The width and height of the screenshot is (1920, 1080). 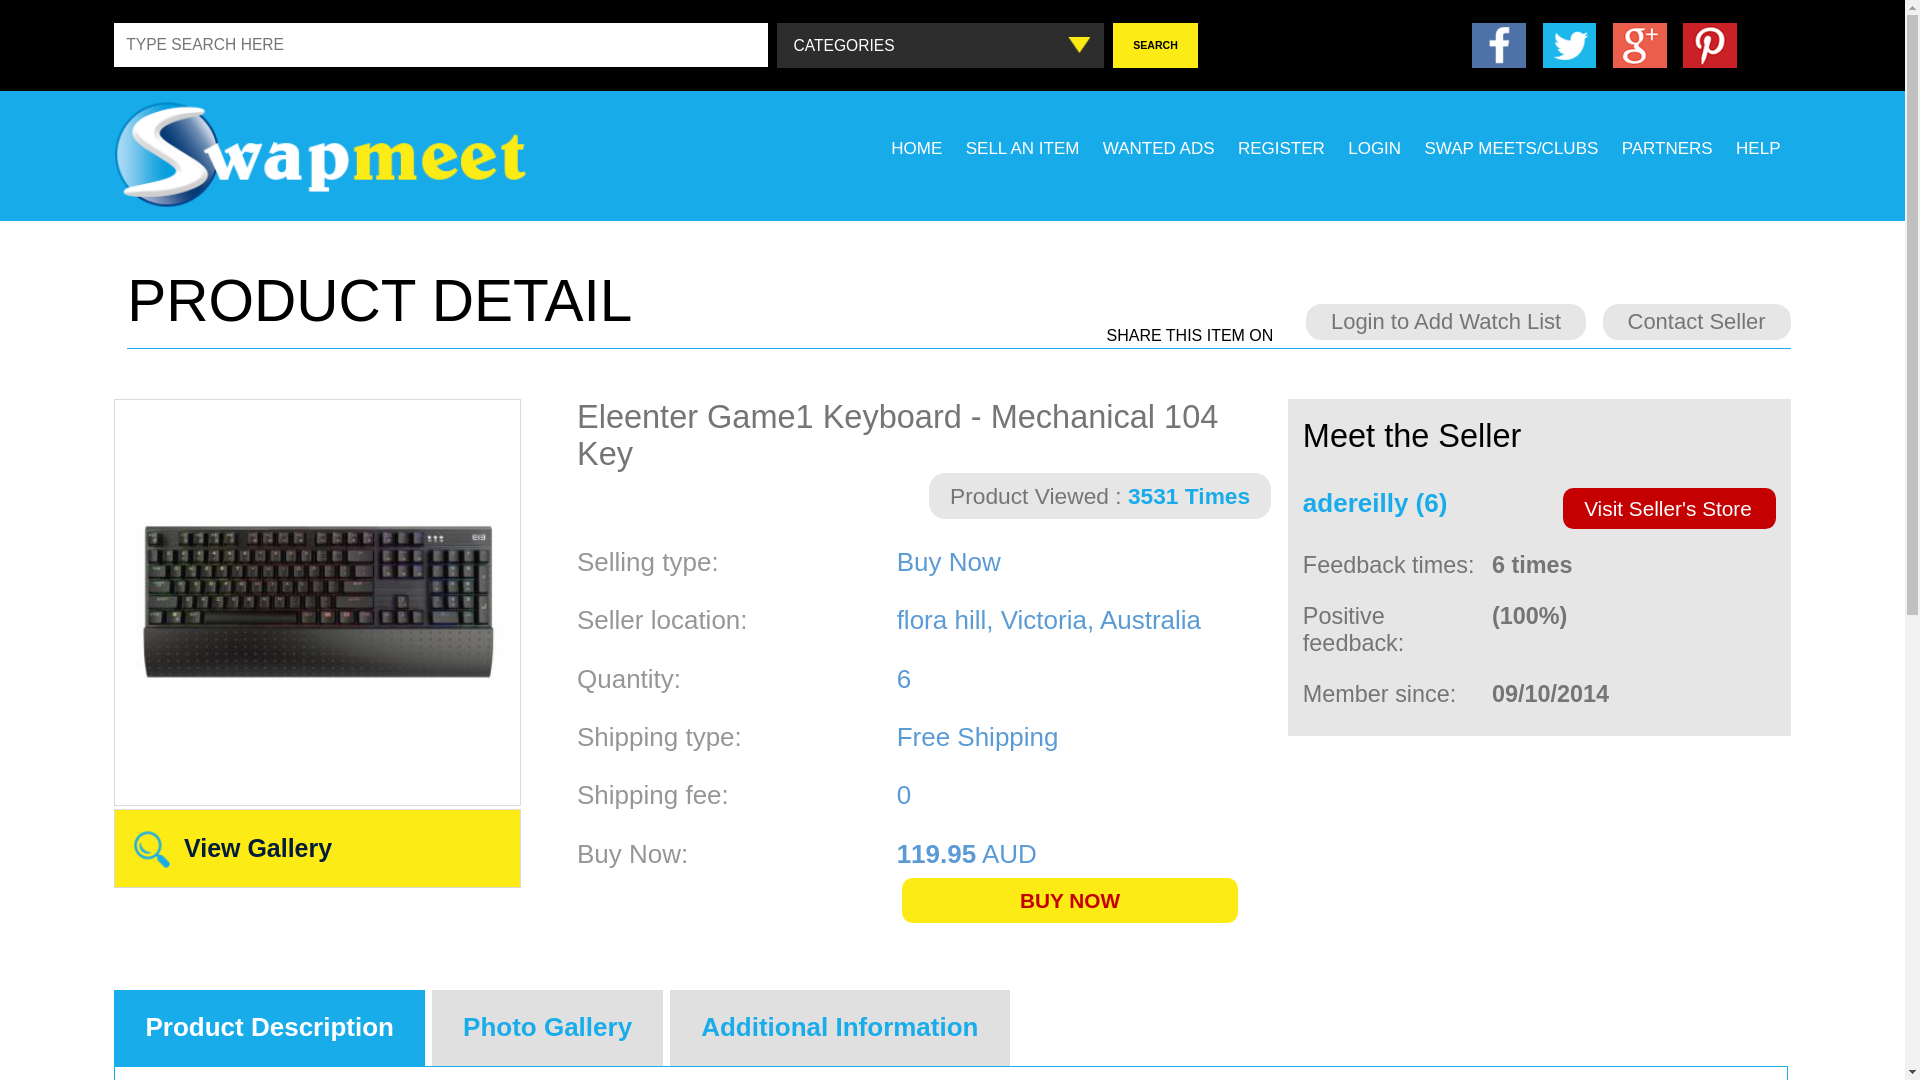 I want to click on WANTED ADS, so click(x=1159, y=149).